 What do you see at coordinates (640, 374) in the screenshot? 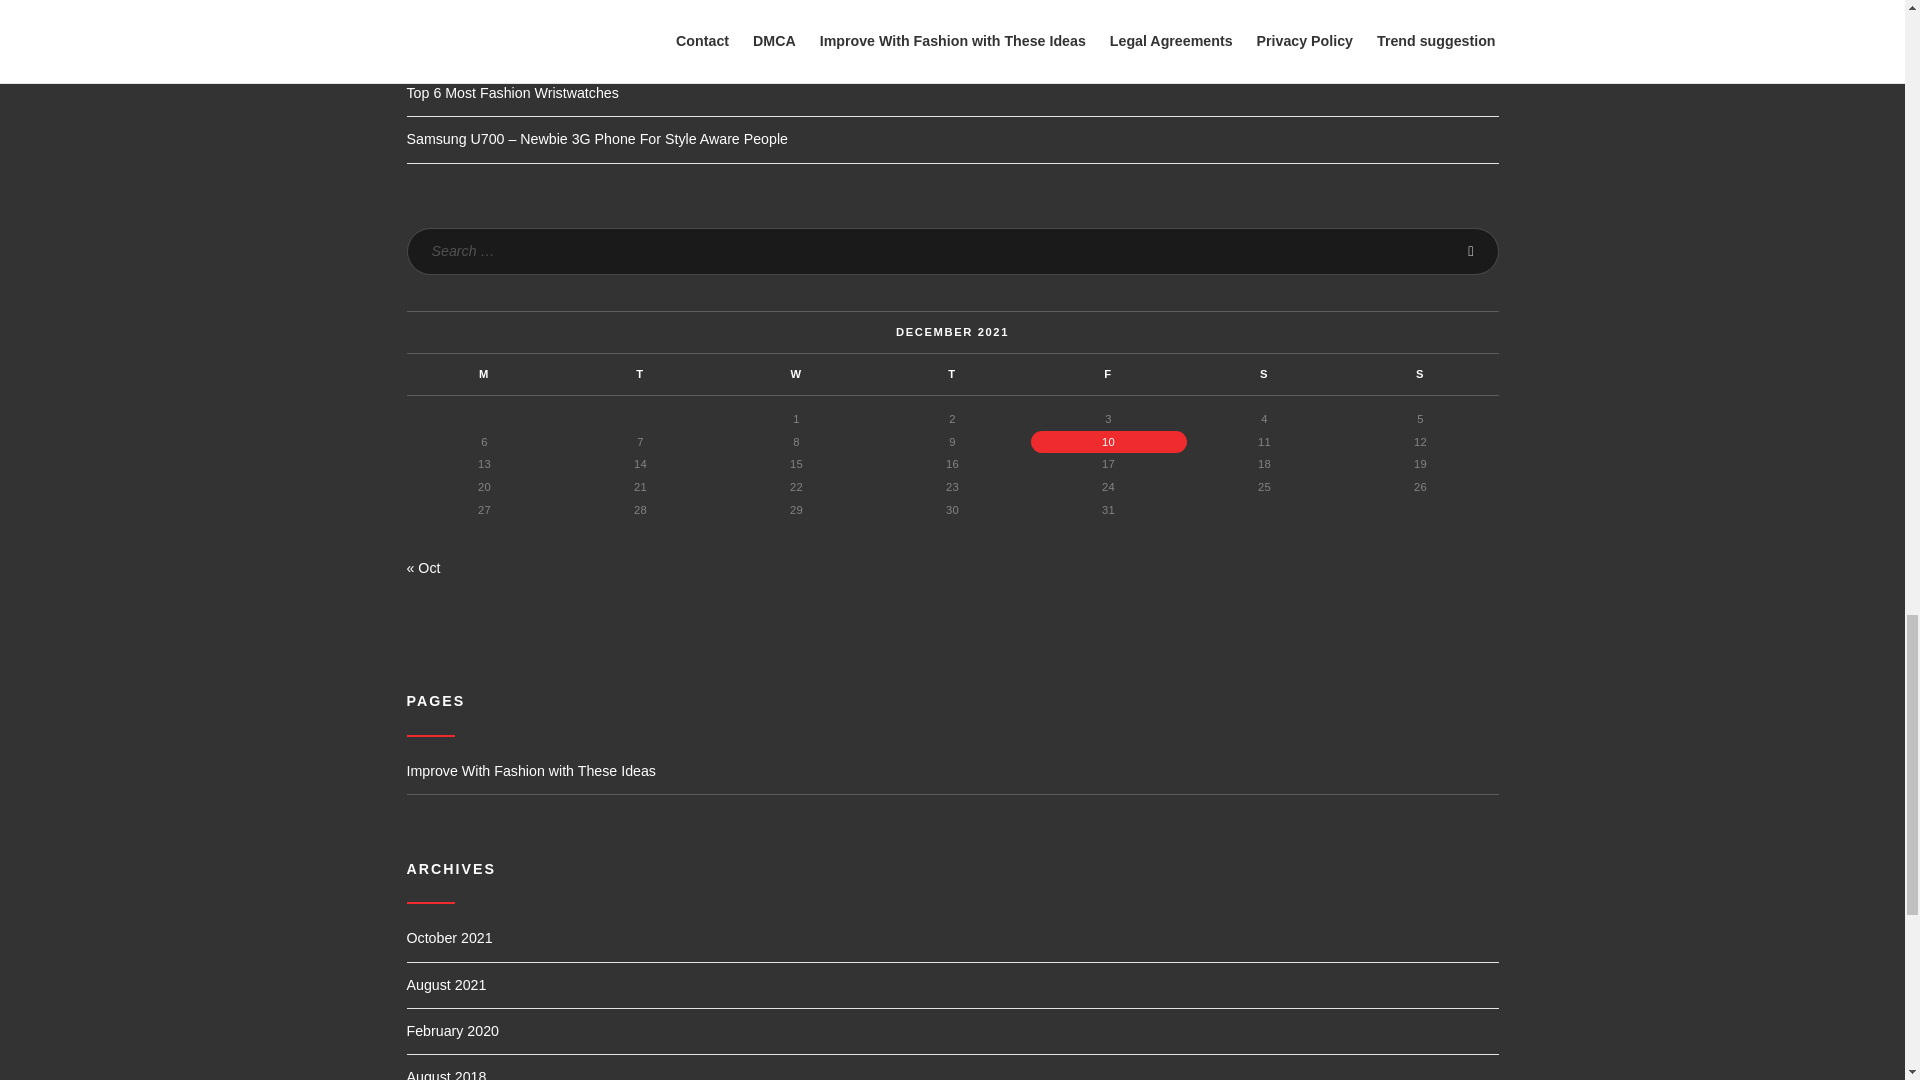
I see `Tuesday` at bounding box center [640, 374].